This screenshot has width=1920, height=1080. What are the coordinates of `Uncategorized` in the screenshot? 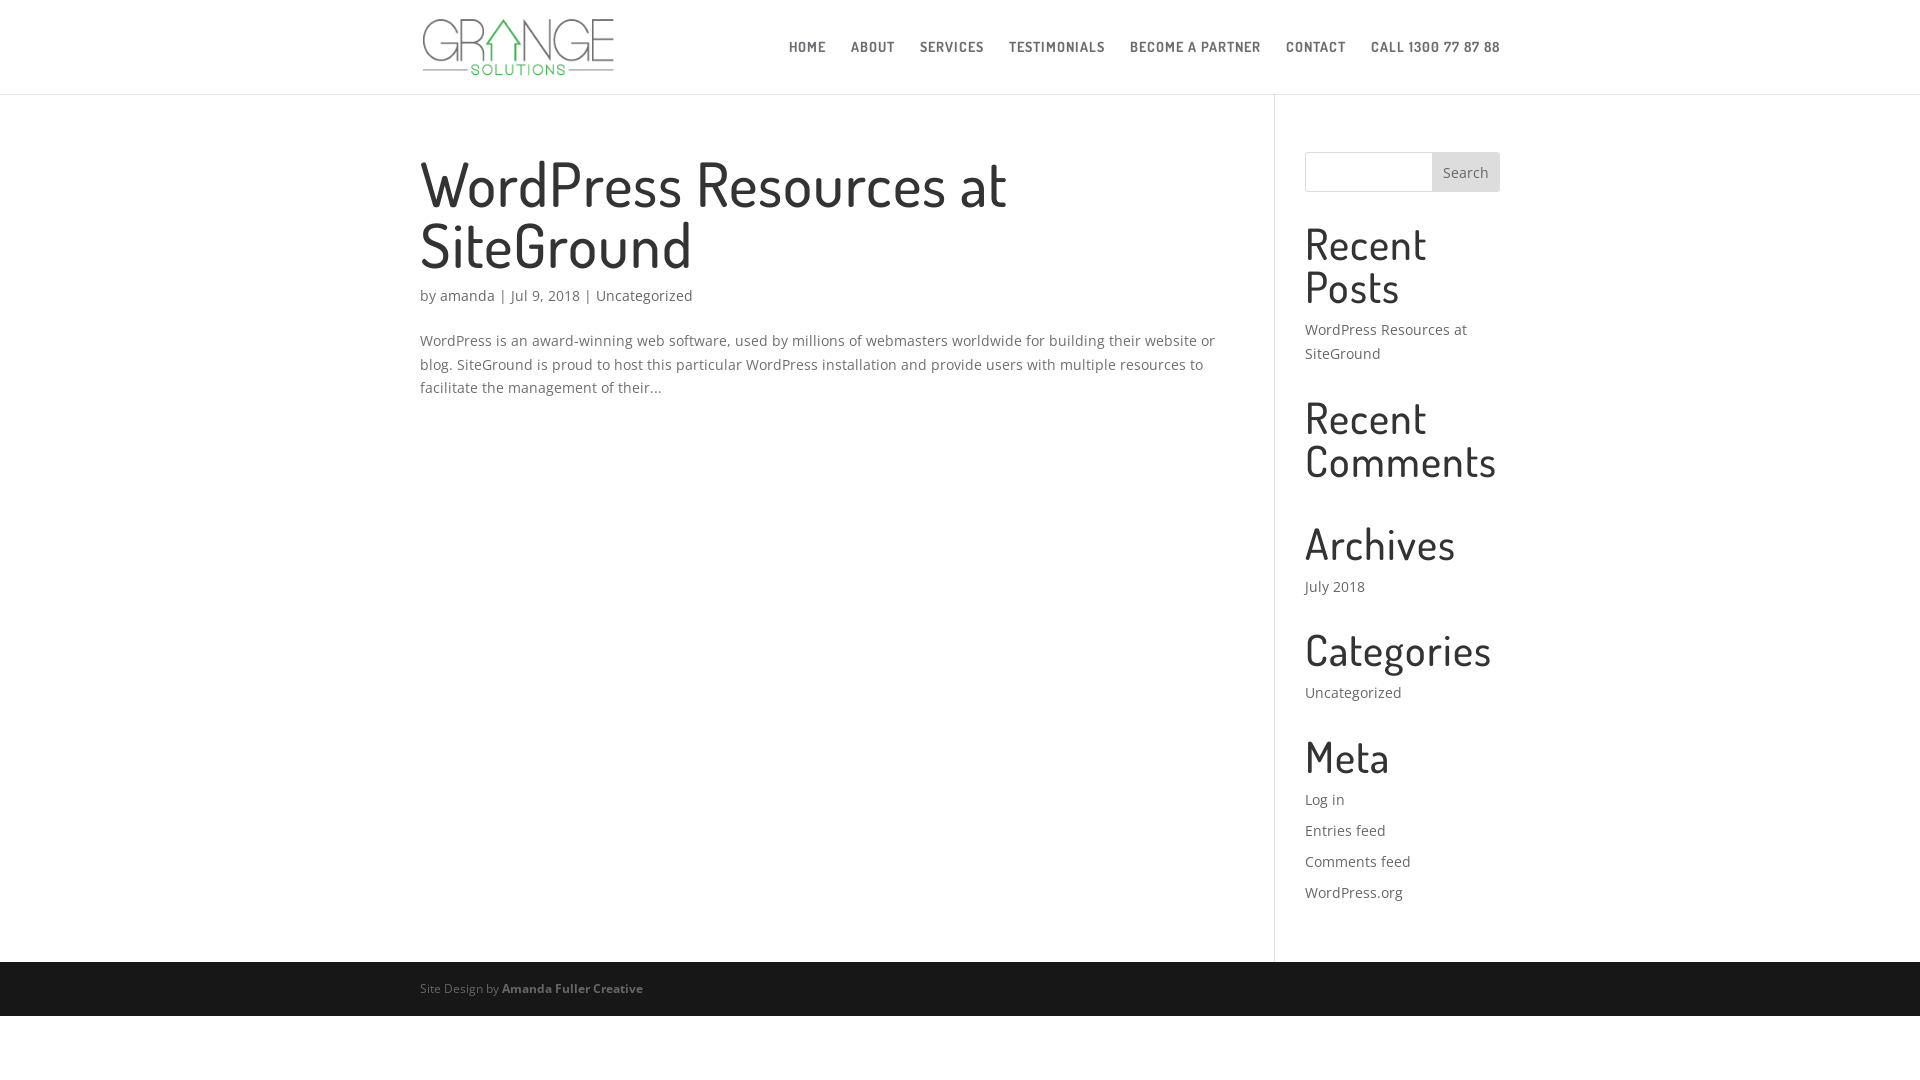 It's located at (1354, 692).